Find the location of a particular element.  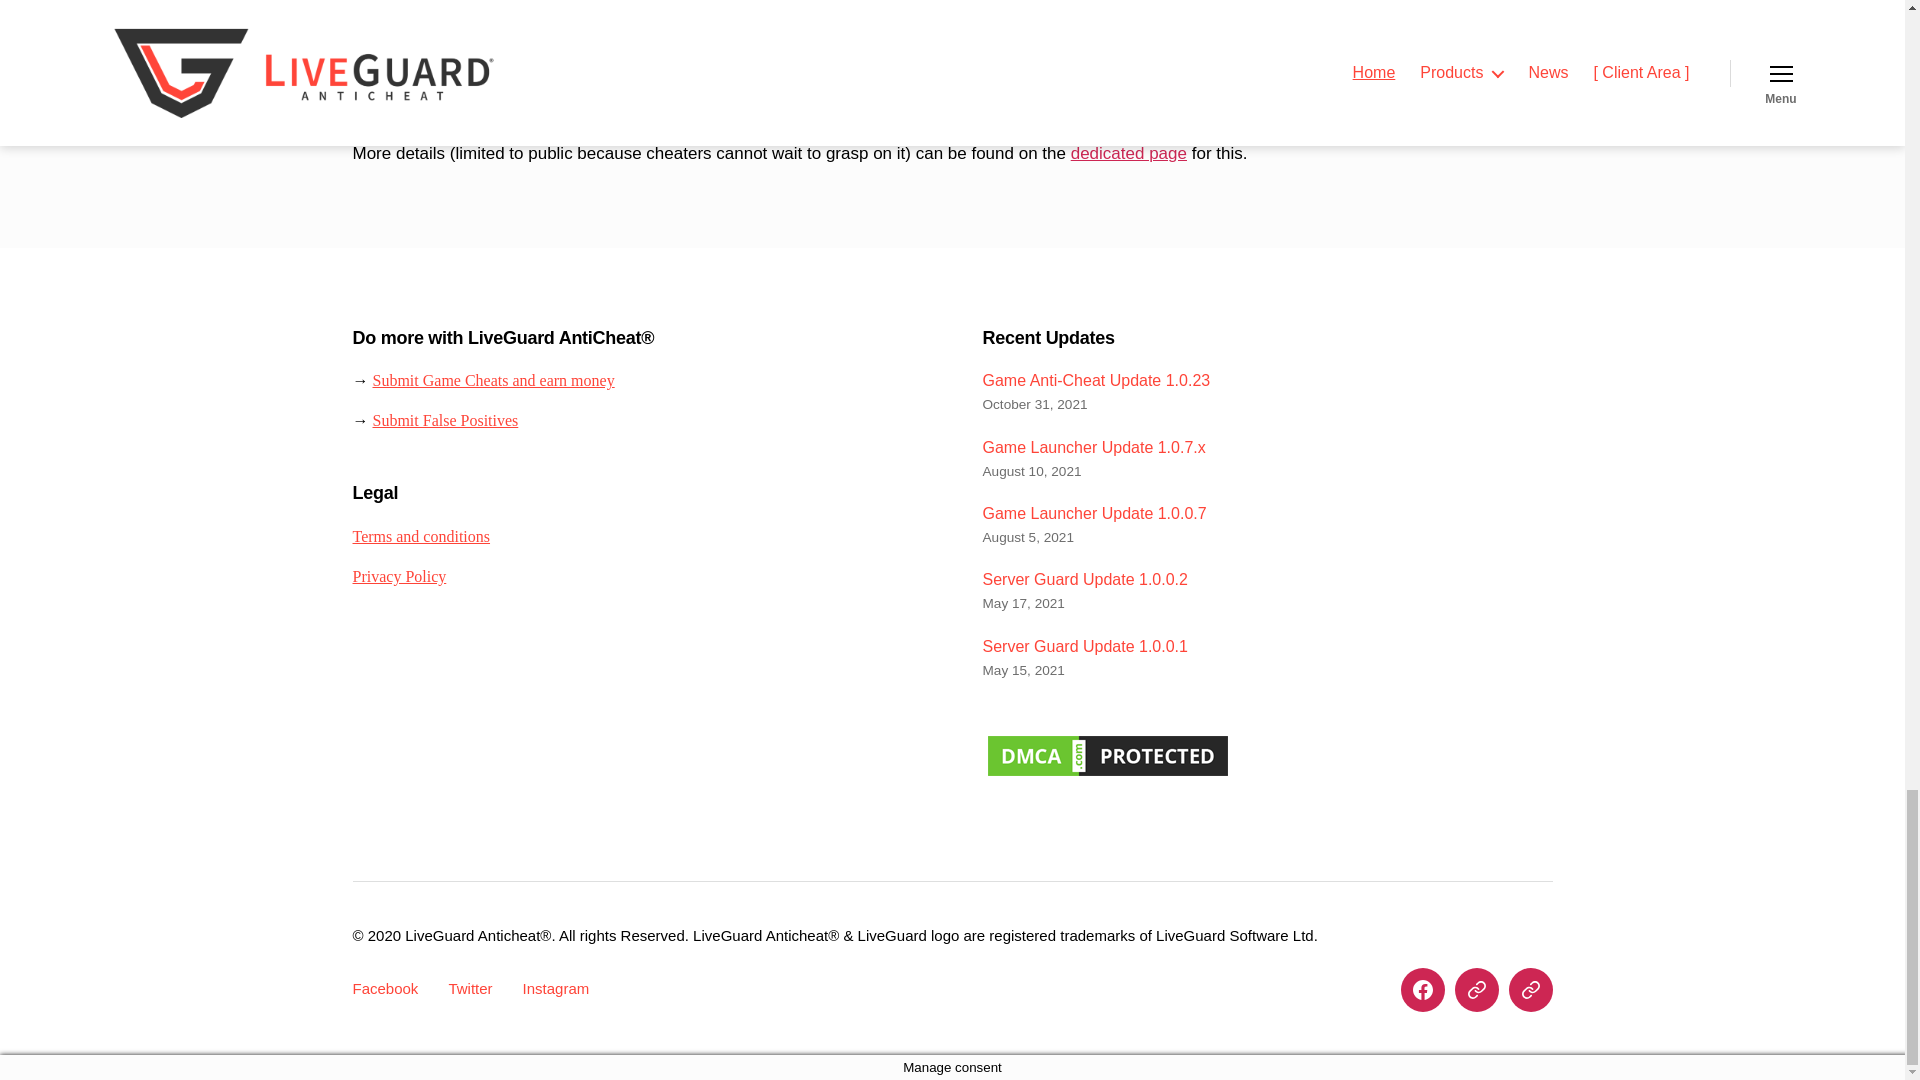

Game Launcher Update 1.0.7.x is located at coordinates (1093, 446).